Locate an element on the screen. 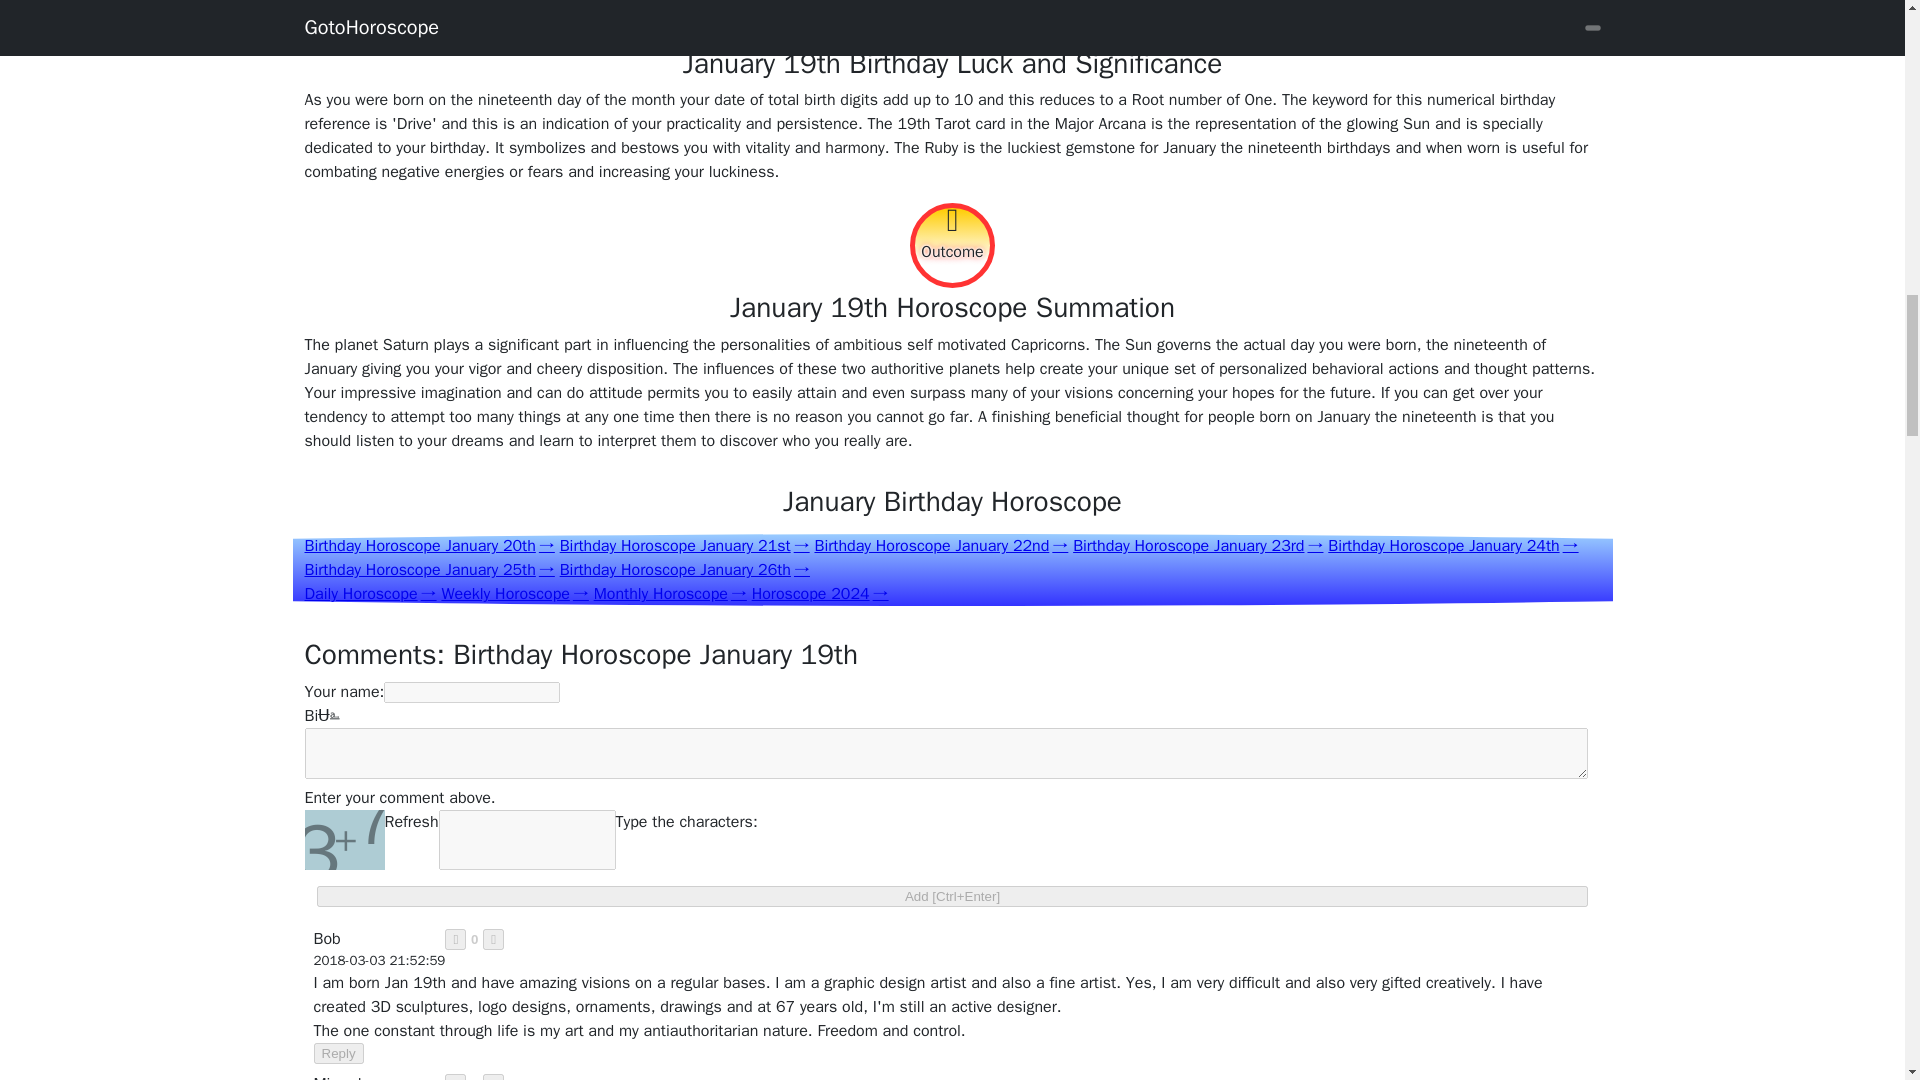  Birthday Horoscope January 25th is located at coordinates (428, 570).